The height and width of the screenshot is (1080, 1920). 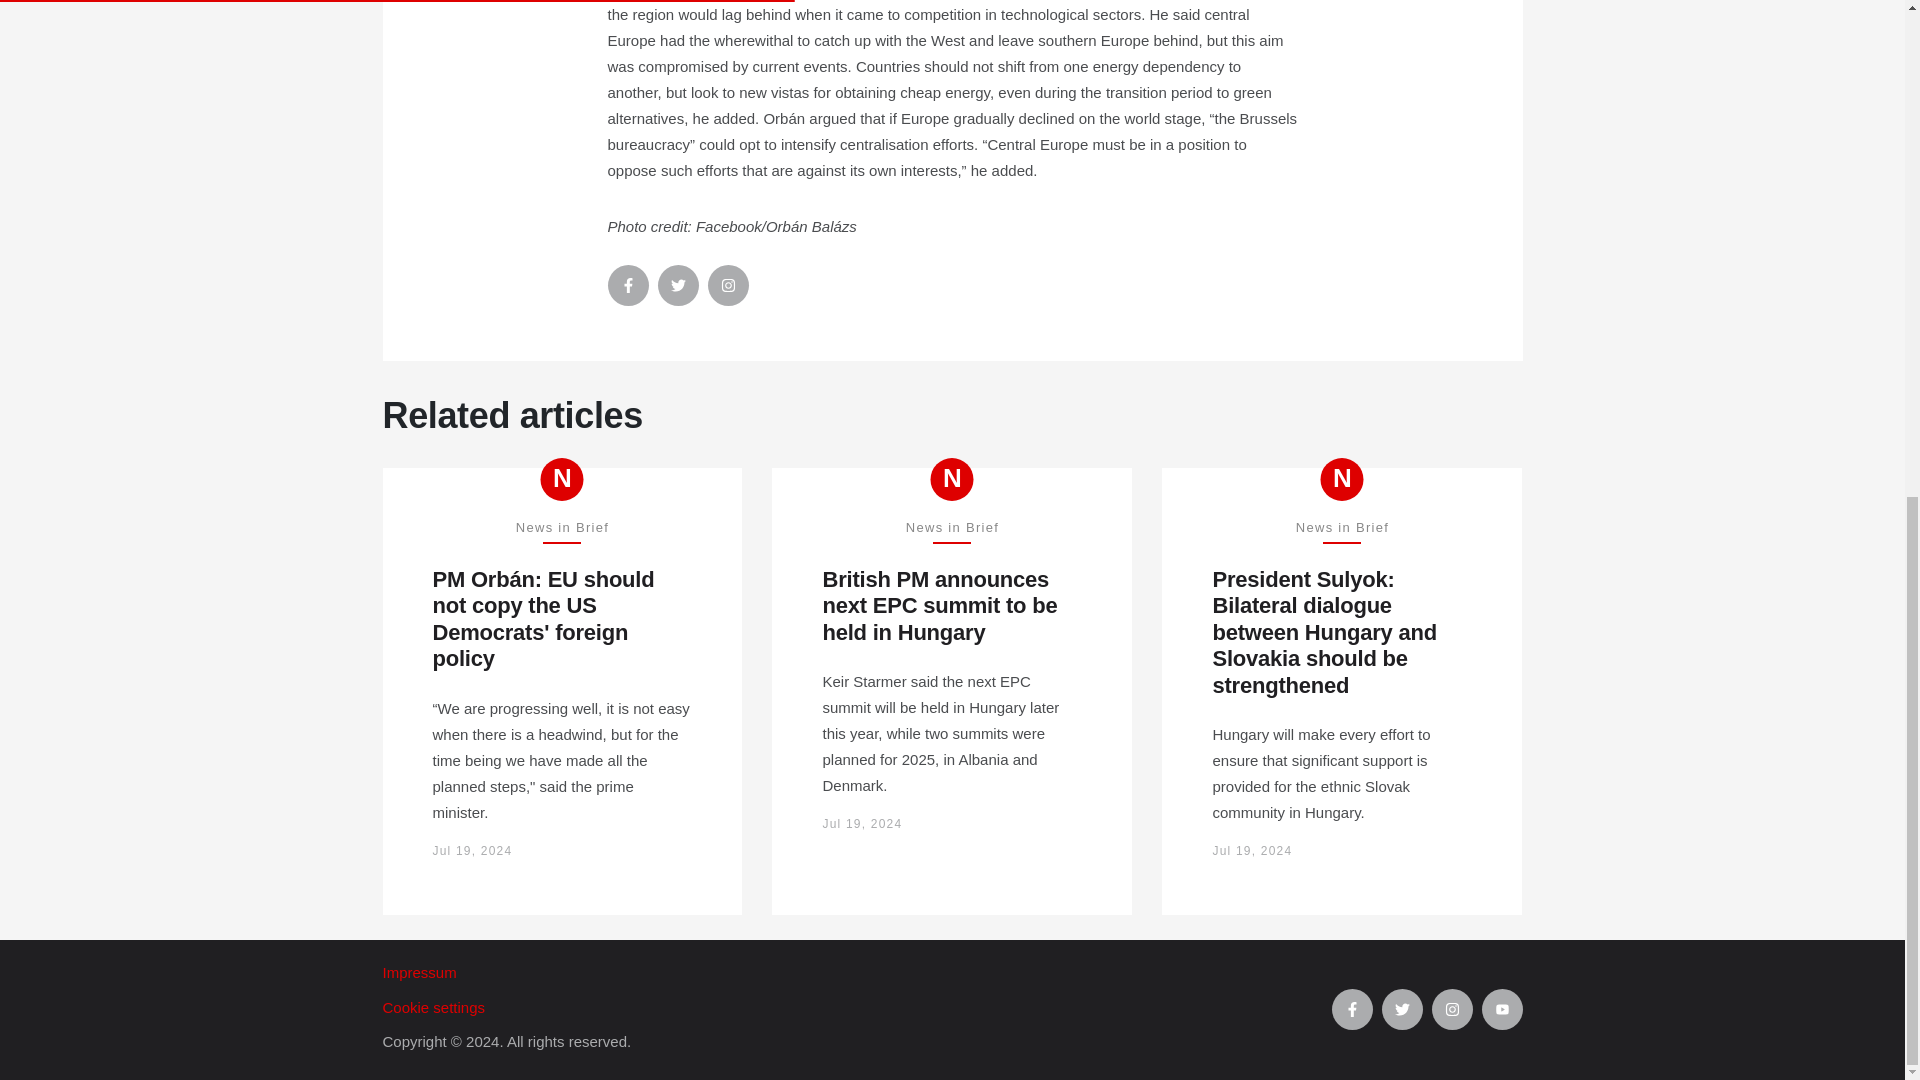 I want to click on N, so click(x=1342, y=479).